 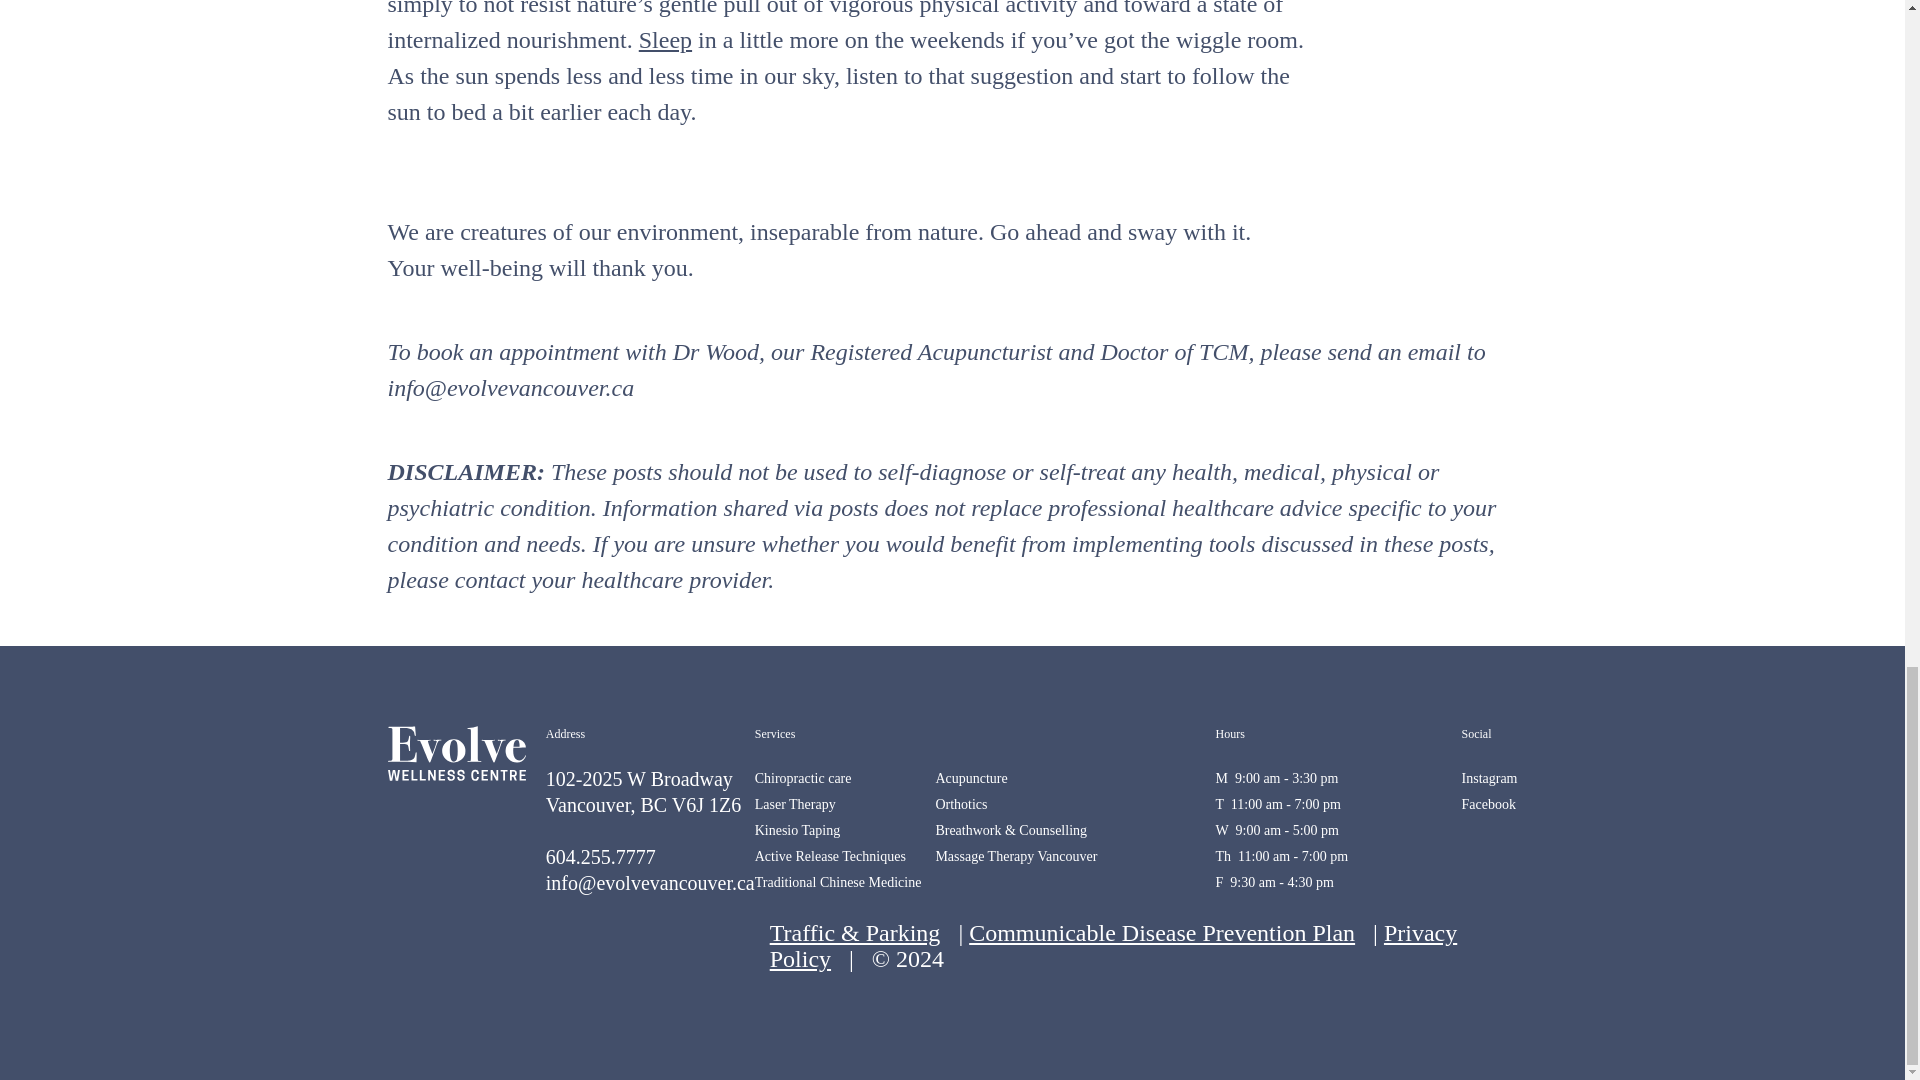 What do you see at coordinates (1113, 946) in the screenshot?
I see `Privacy Policy` at bounding box center [1113, 946].